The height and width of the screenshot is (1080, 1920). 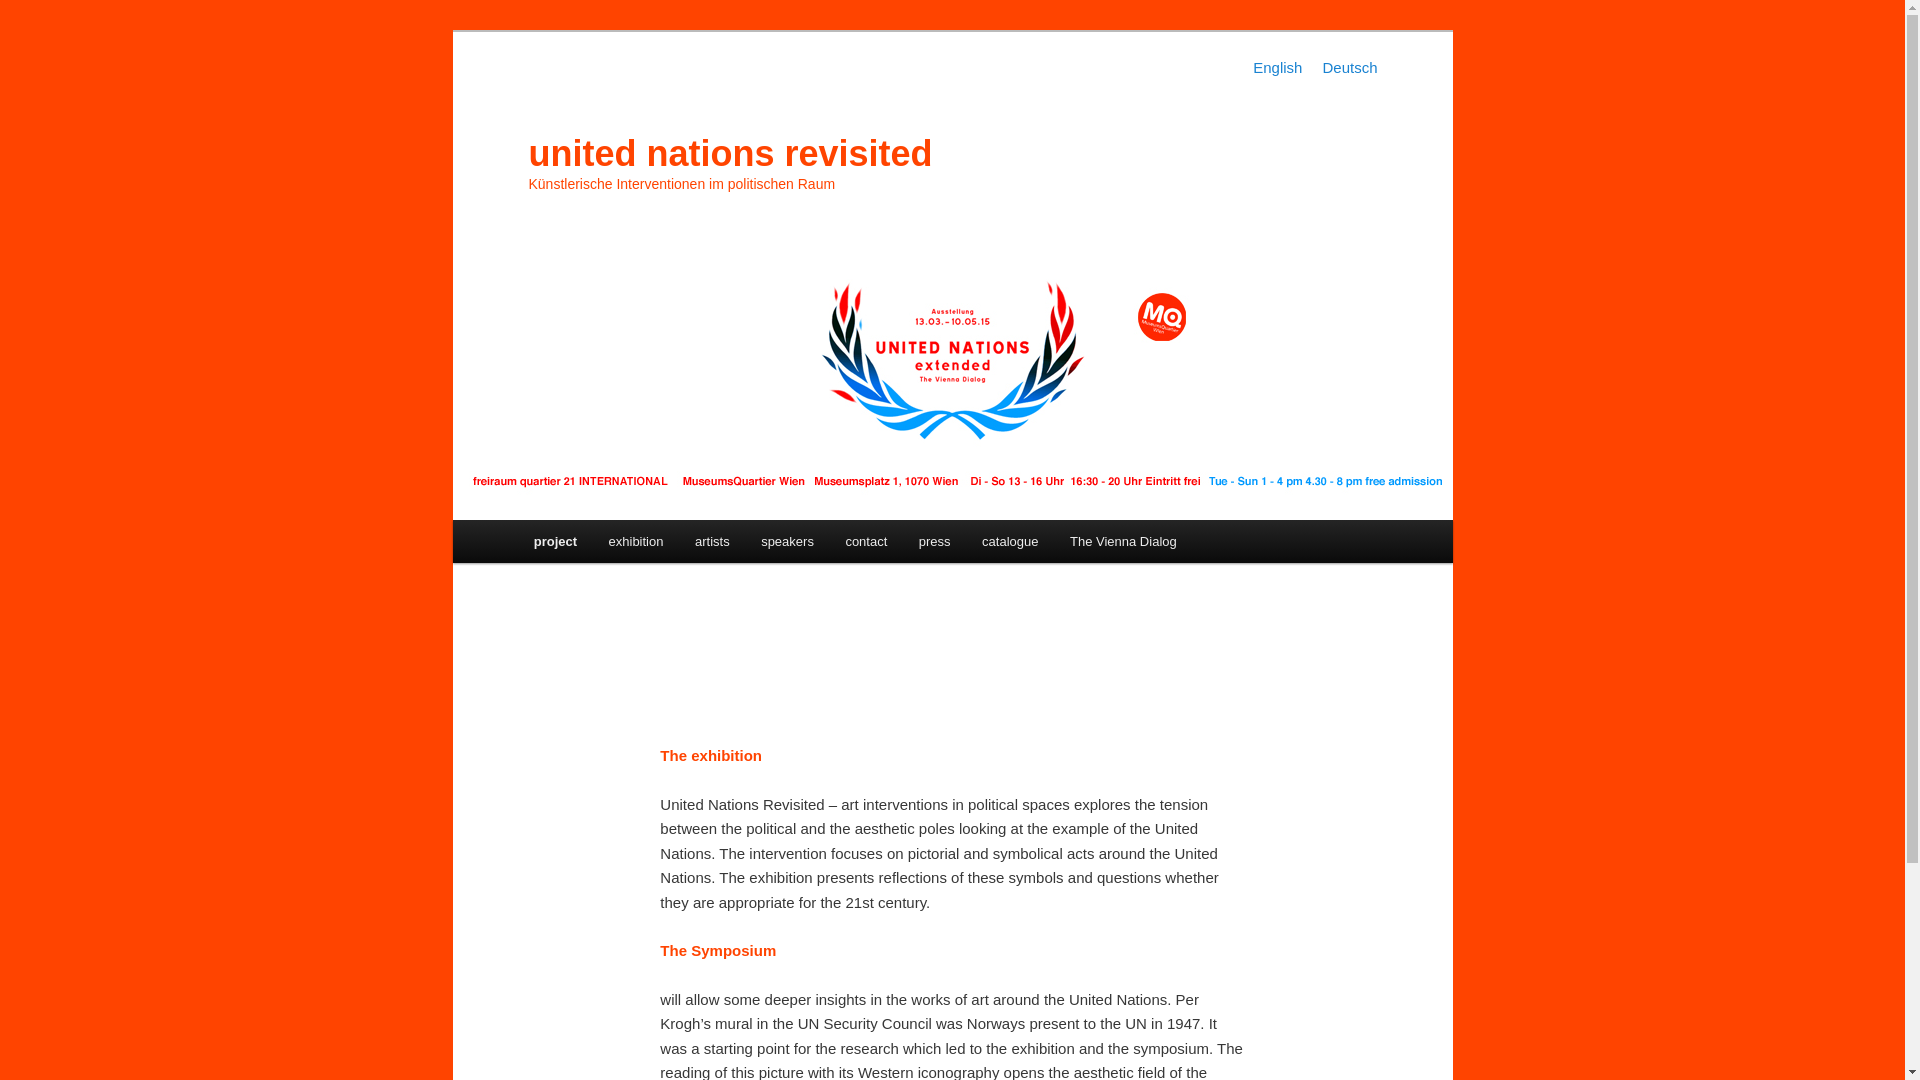 I want to click on artists, so click(x=712, y=540).